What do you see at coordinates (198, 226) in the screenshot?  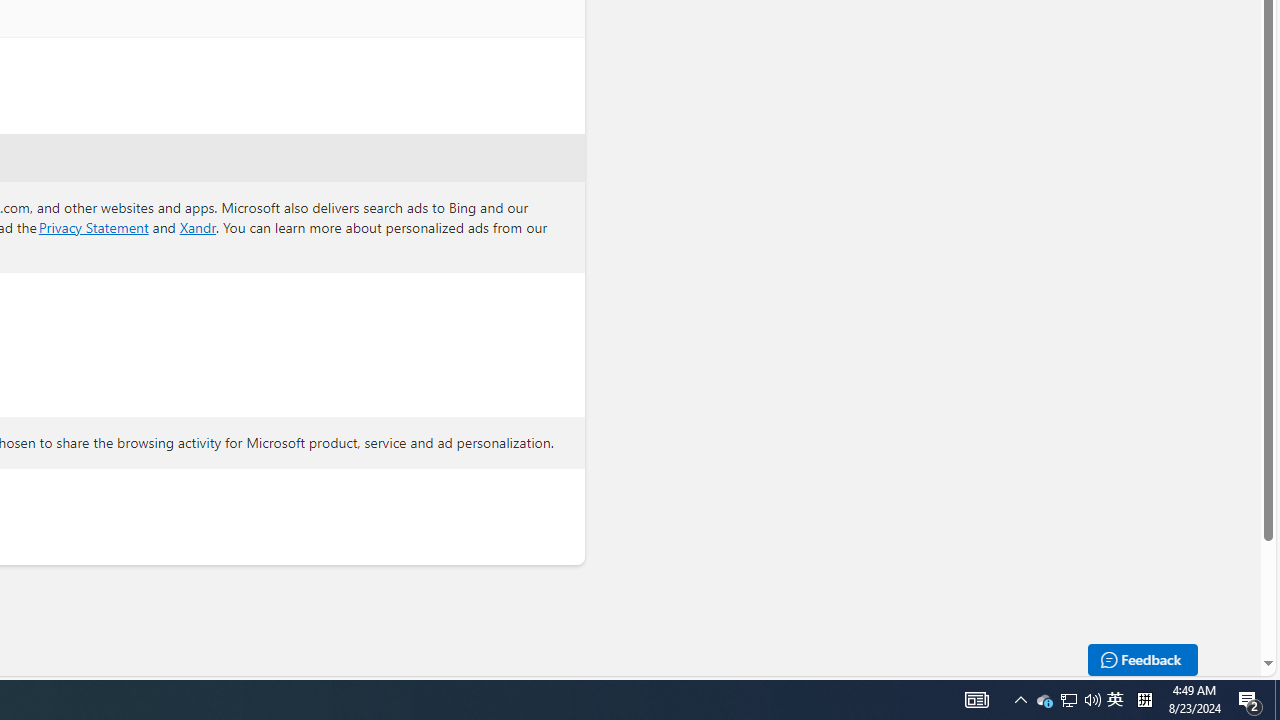 I see `Xandr` at bounding box center [198, 226].